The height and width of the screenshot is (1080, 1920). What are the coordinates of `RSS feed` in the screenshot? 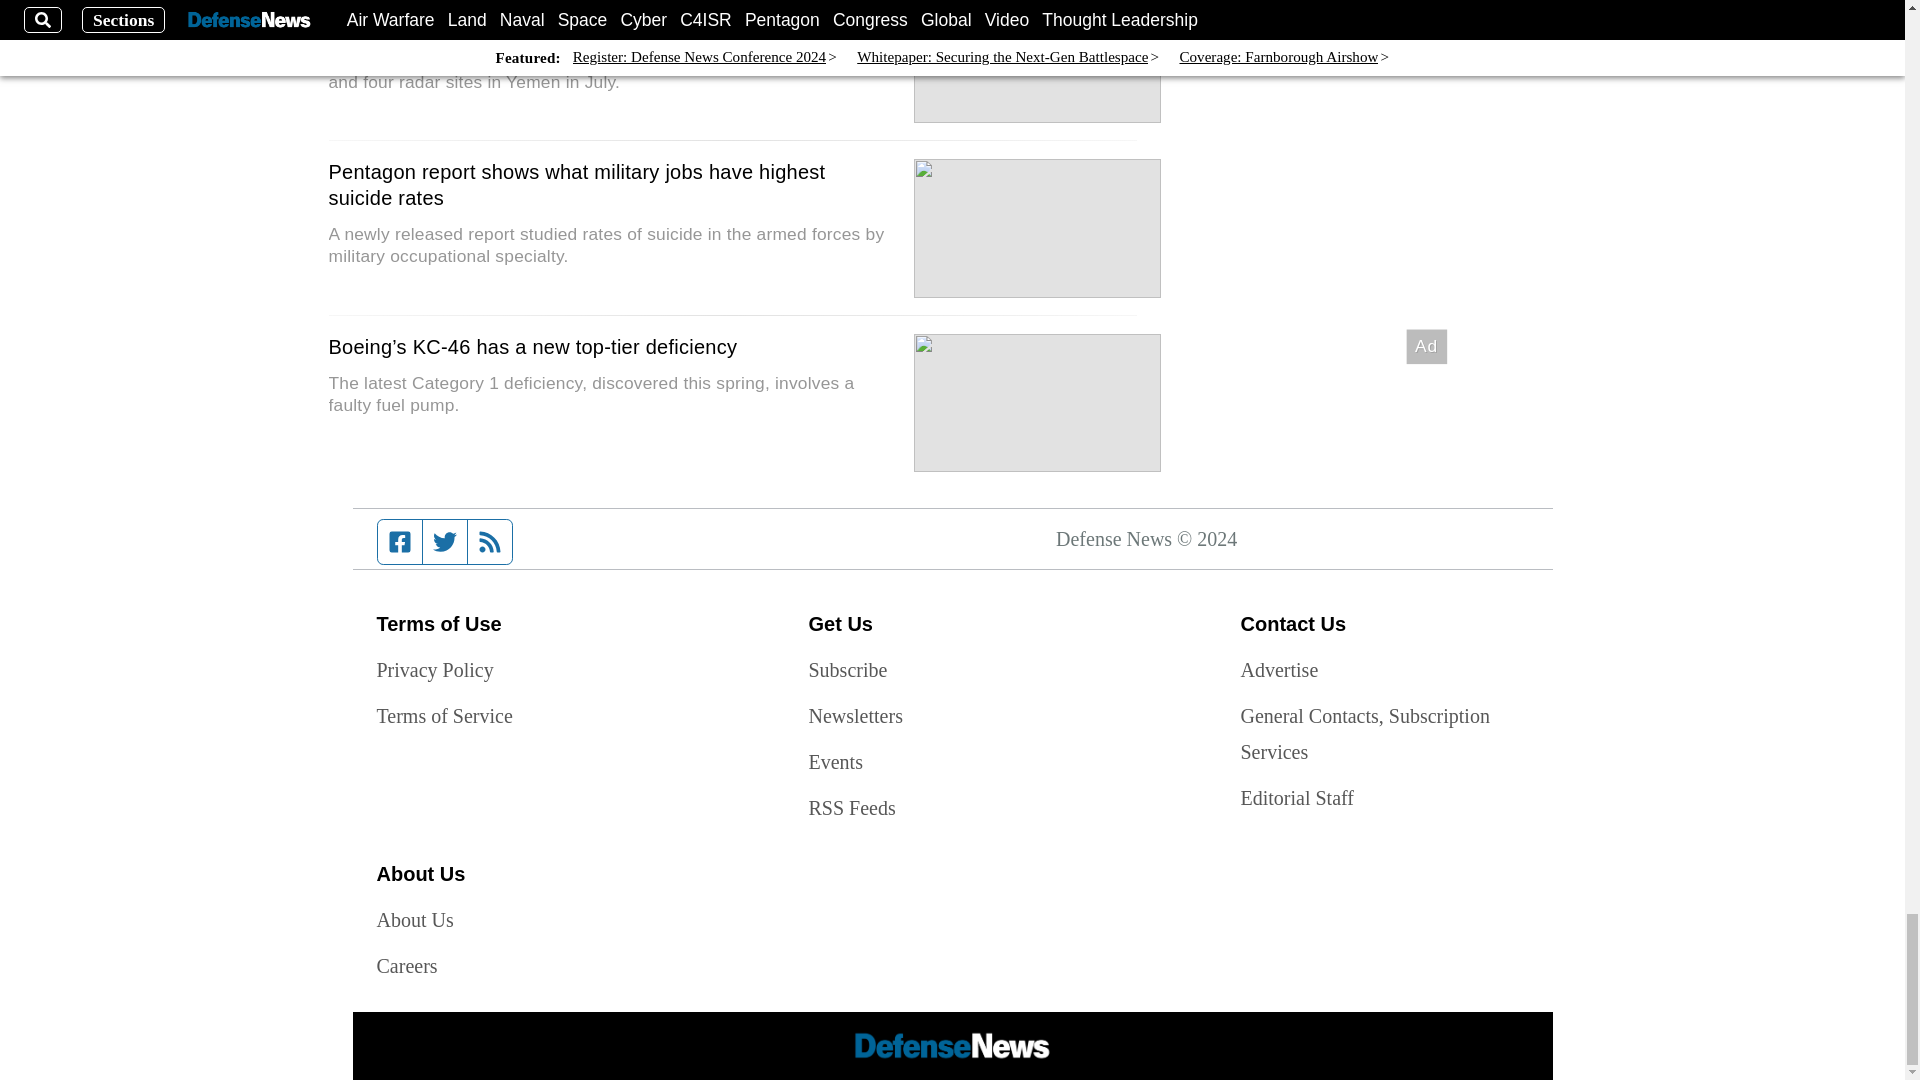 It's located at (490, 541).